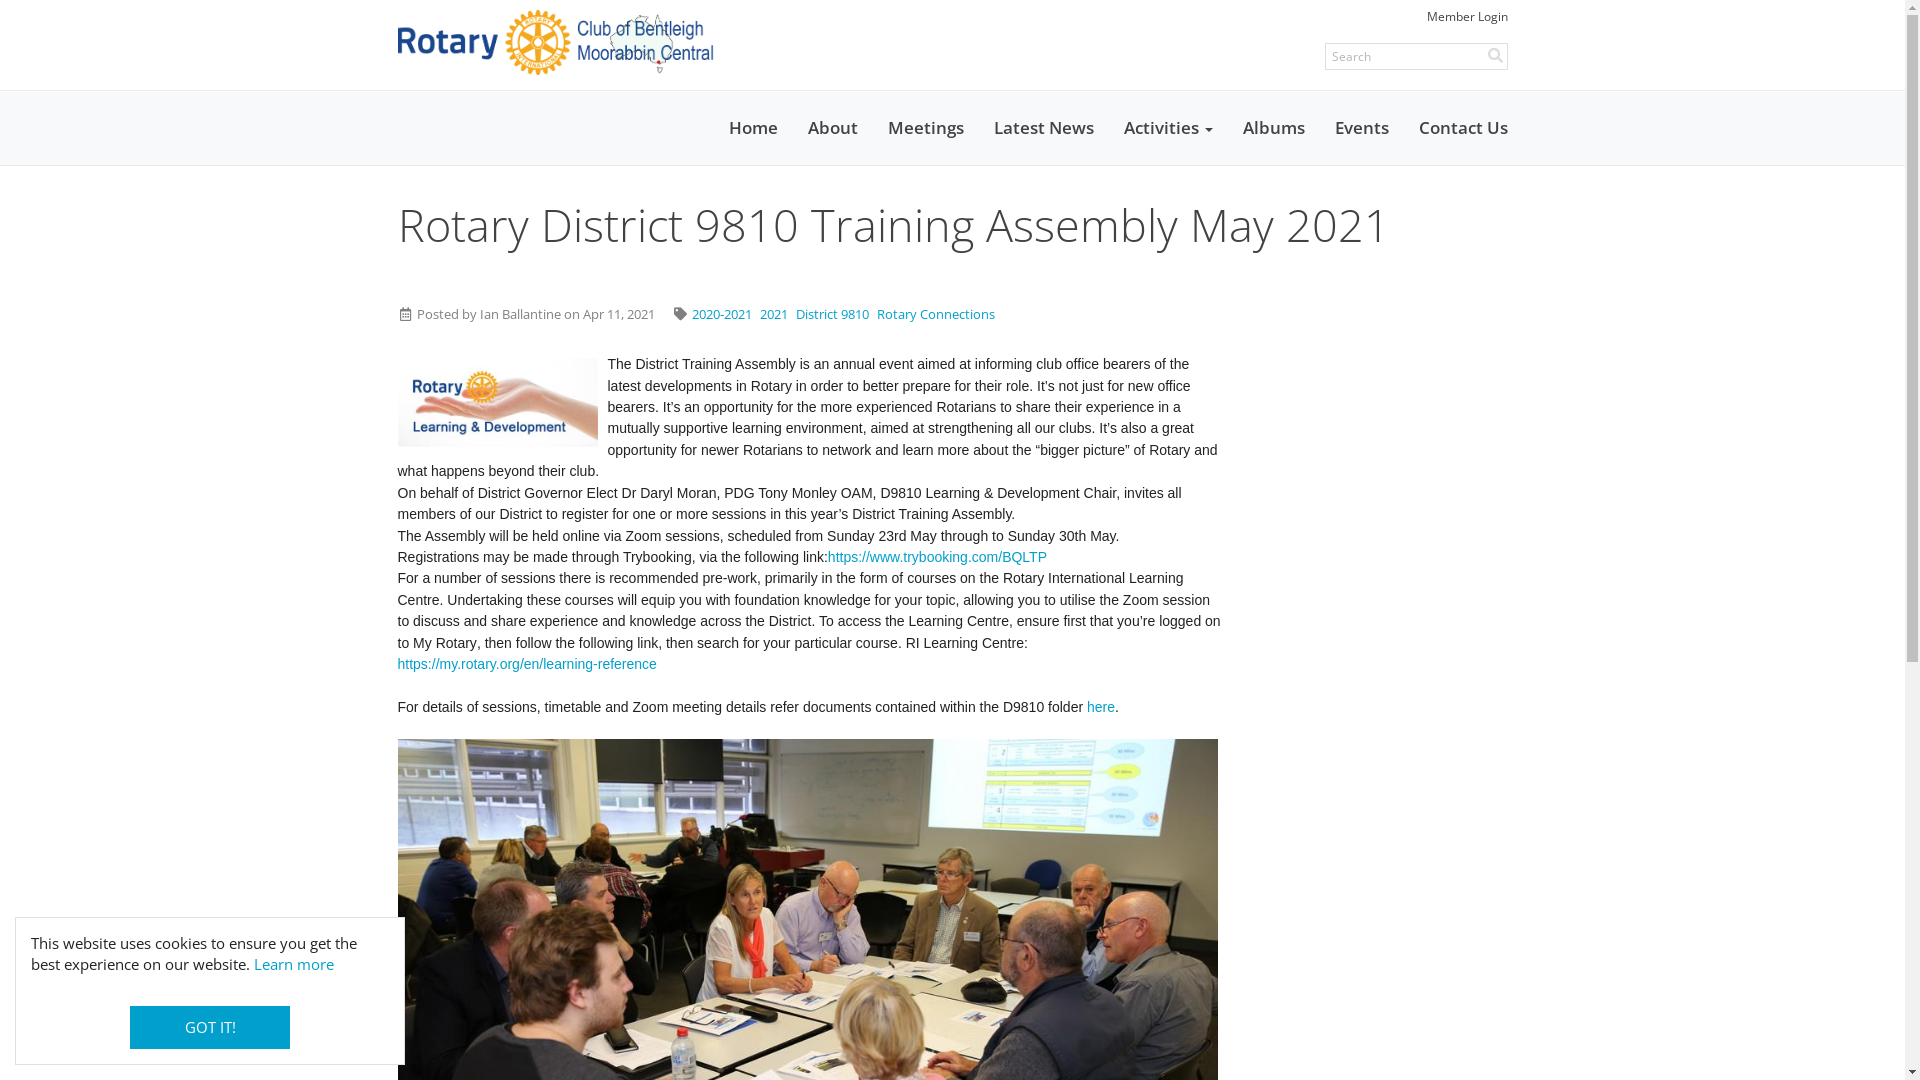  I want to click on 2020-2021, so click(722, 314).